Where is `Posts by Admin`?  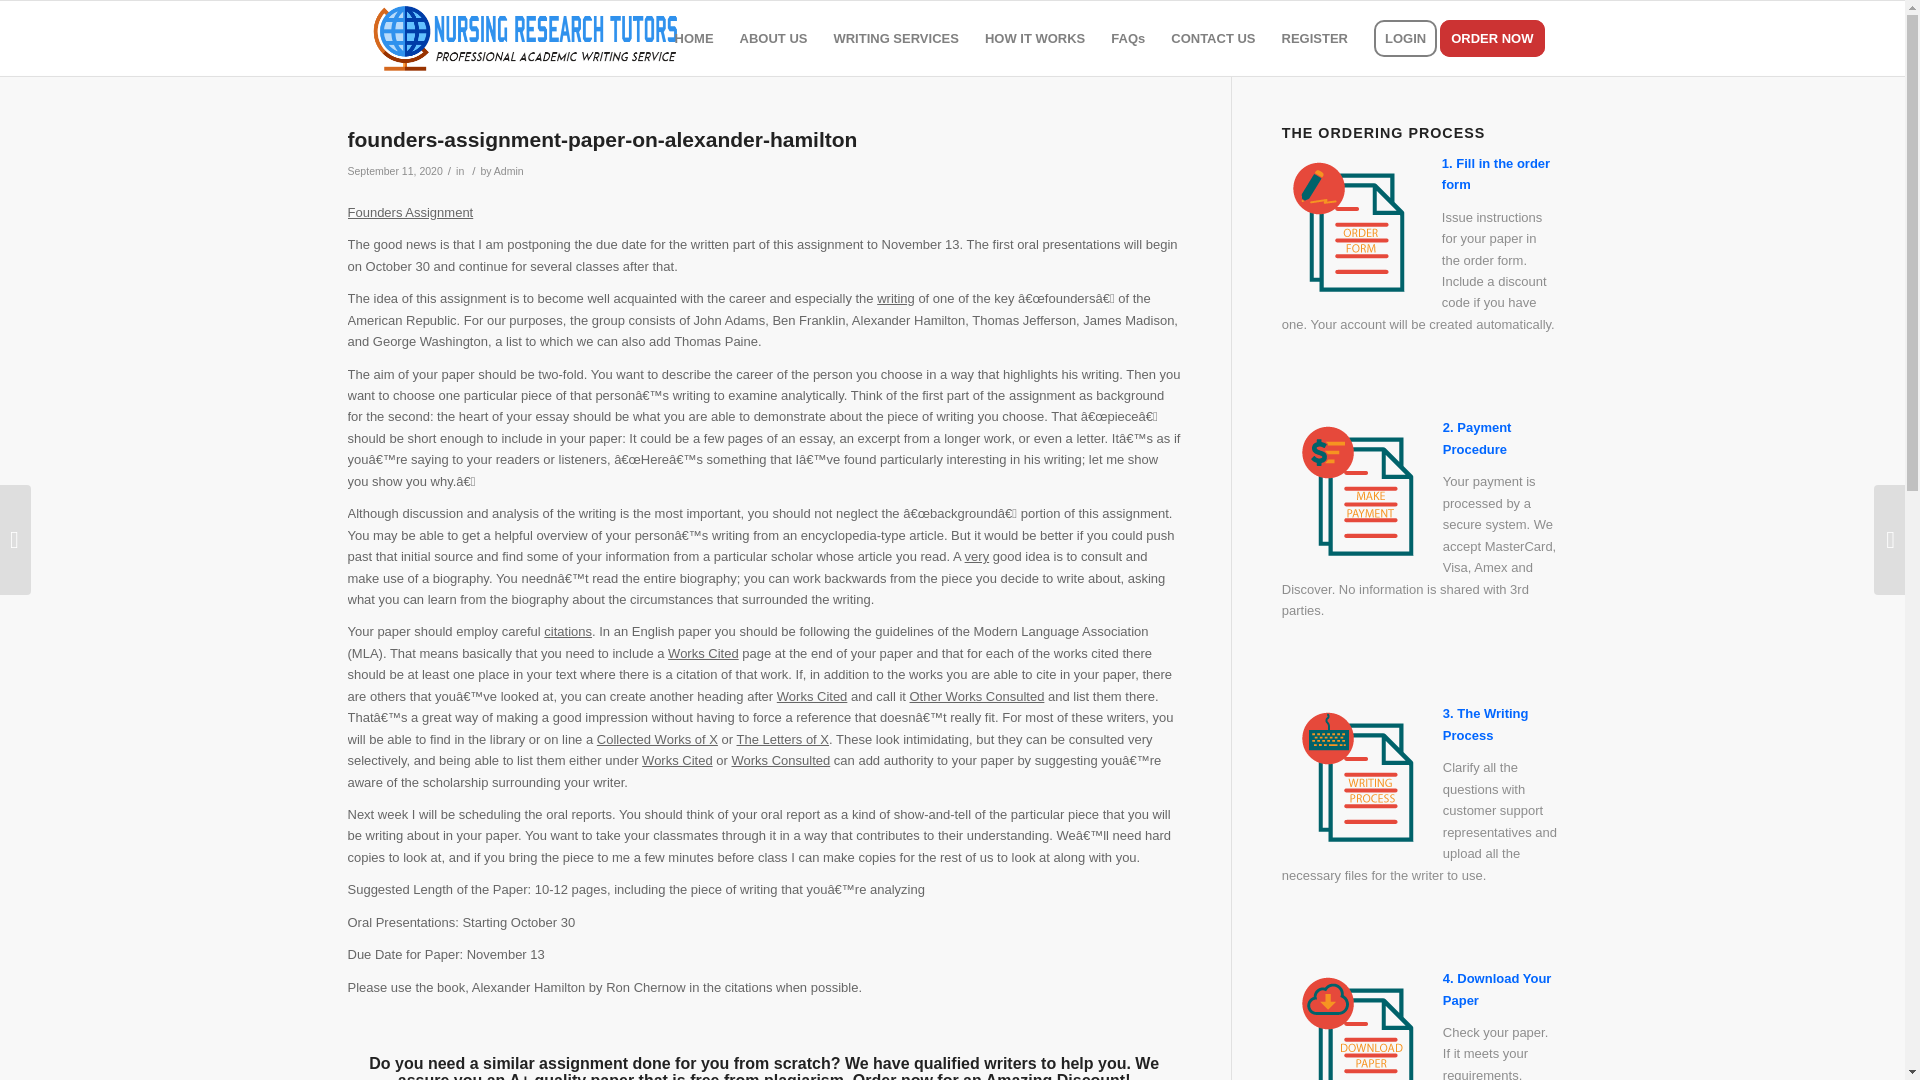
Posts by Admin is located at coordinates (508, 171).